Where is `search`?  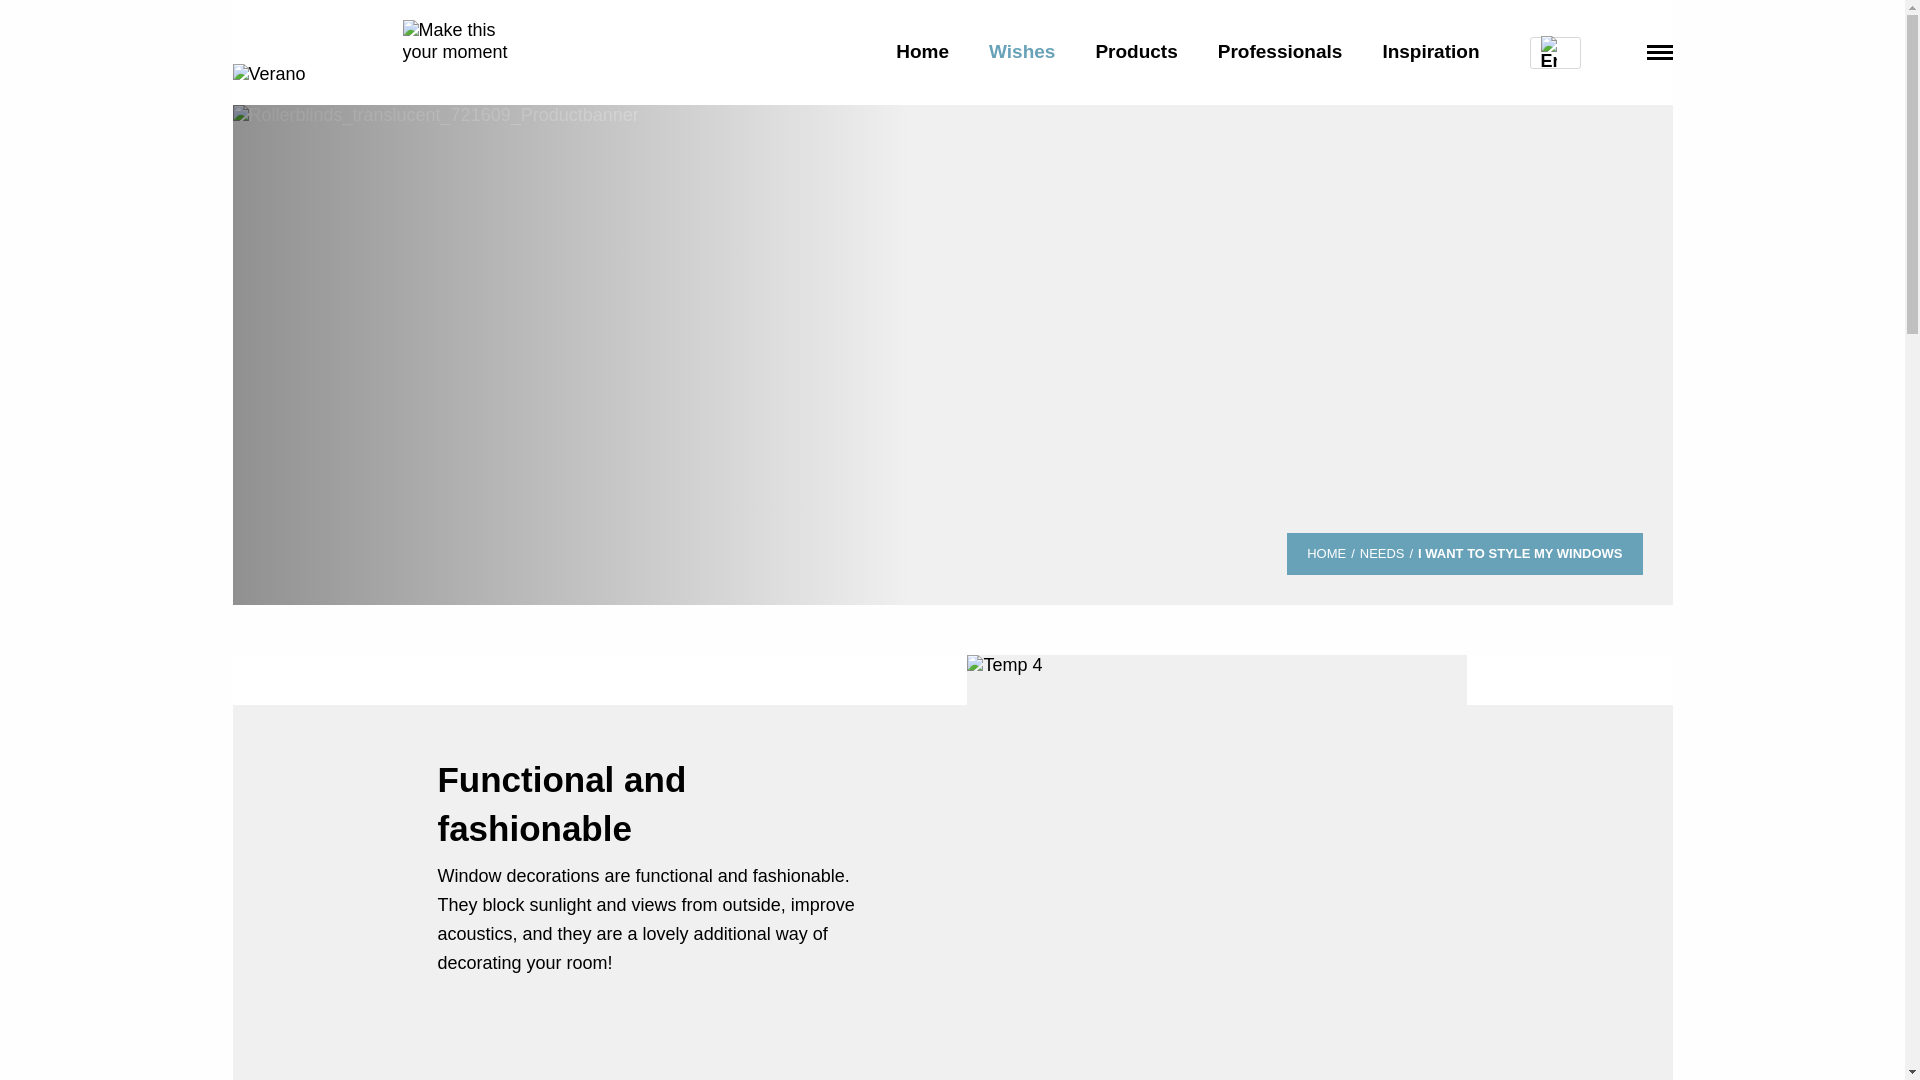 search is located at coordinates (1614, 50).